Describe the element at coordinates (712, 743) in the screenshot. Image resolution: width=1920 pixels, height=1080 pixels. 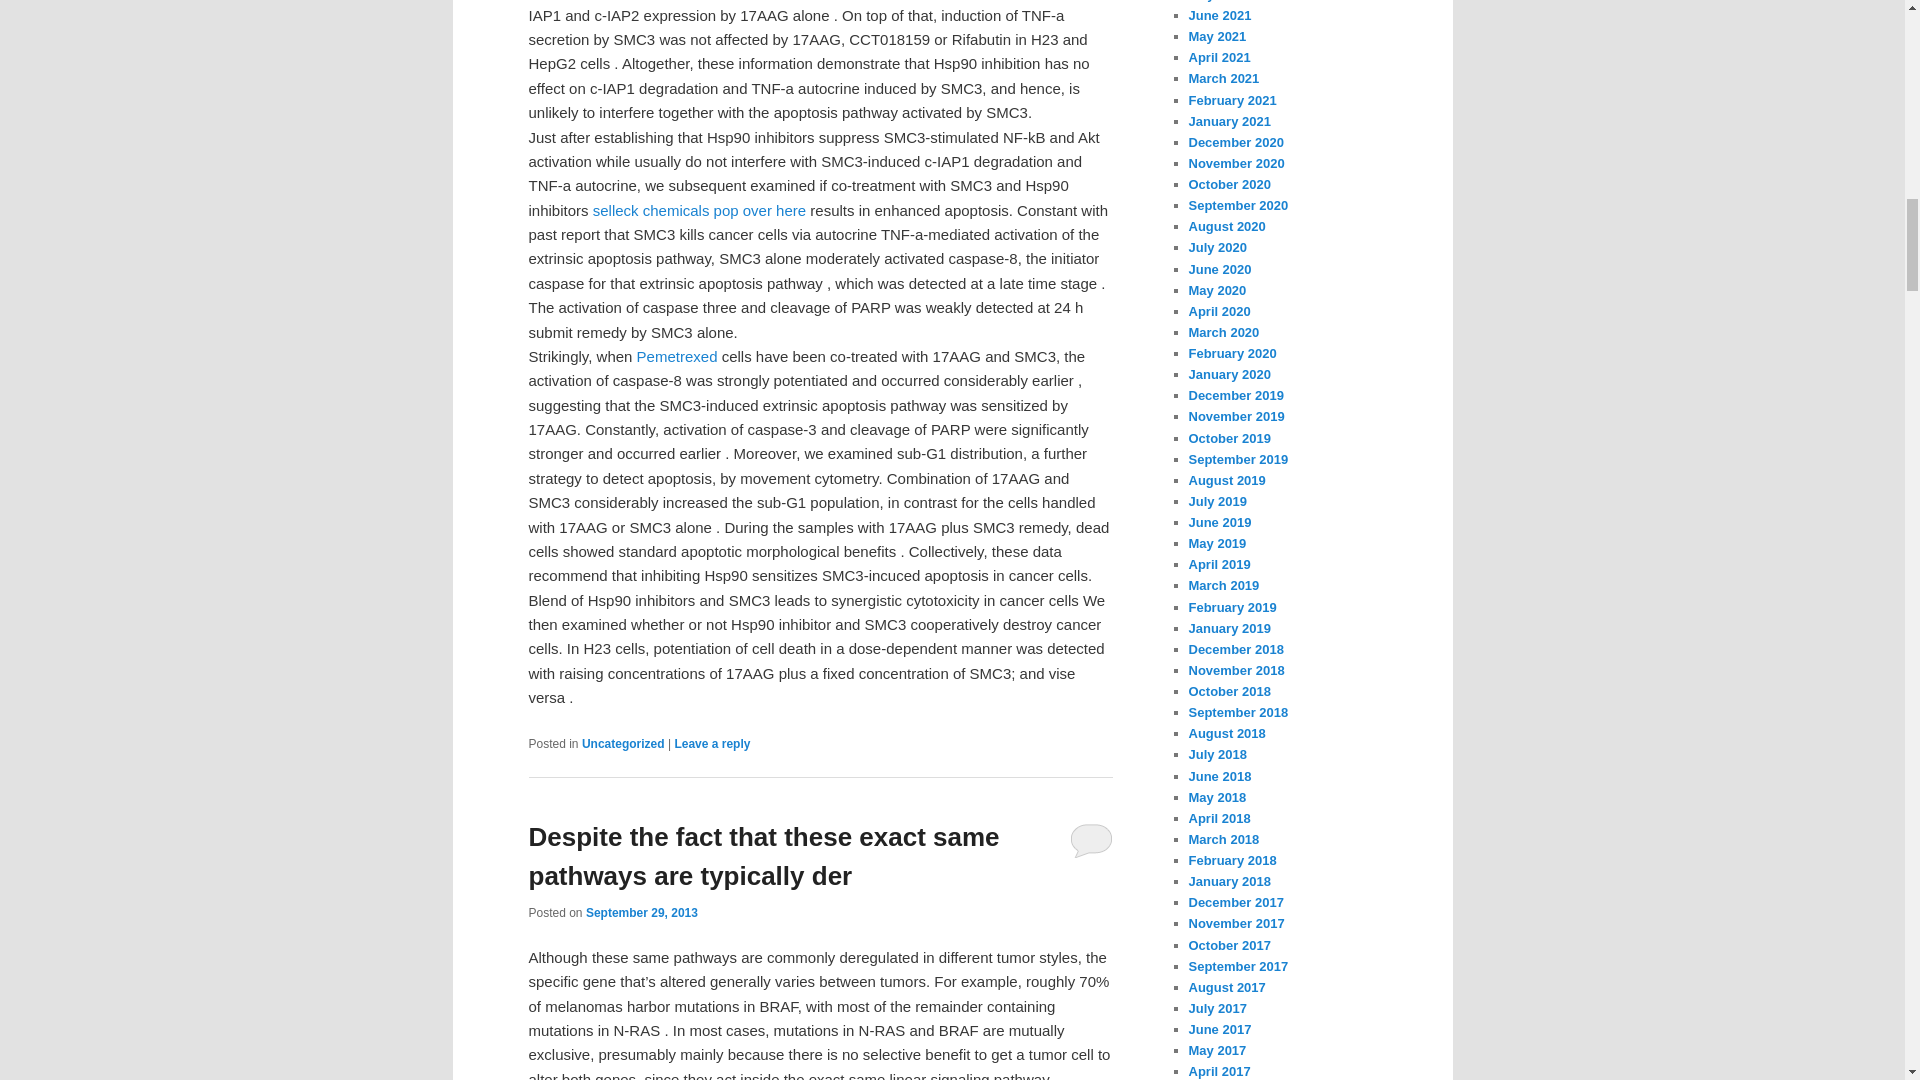
I see `Leave a reply` at that location.